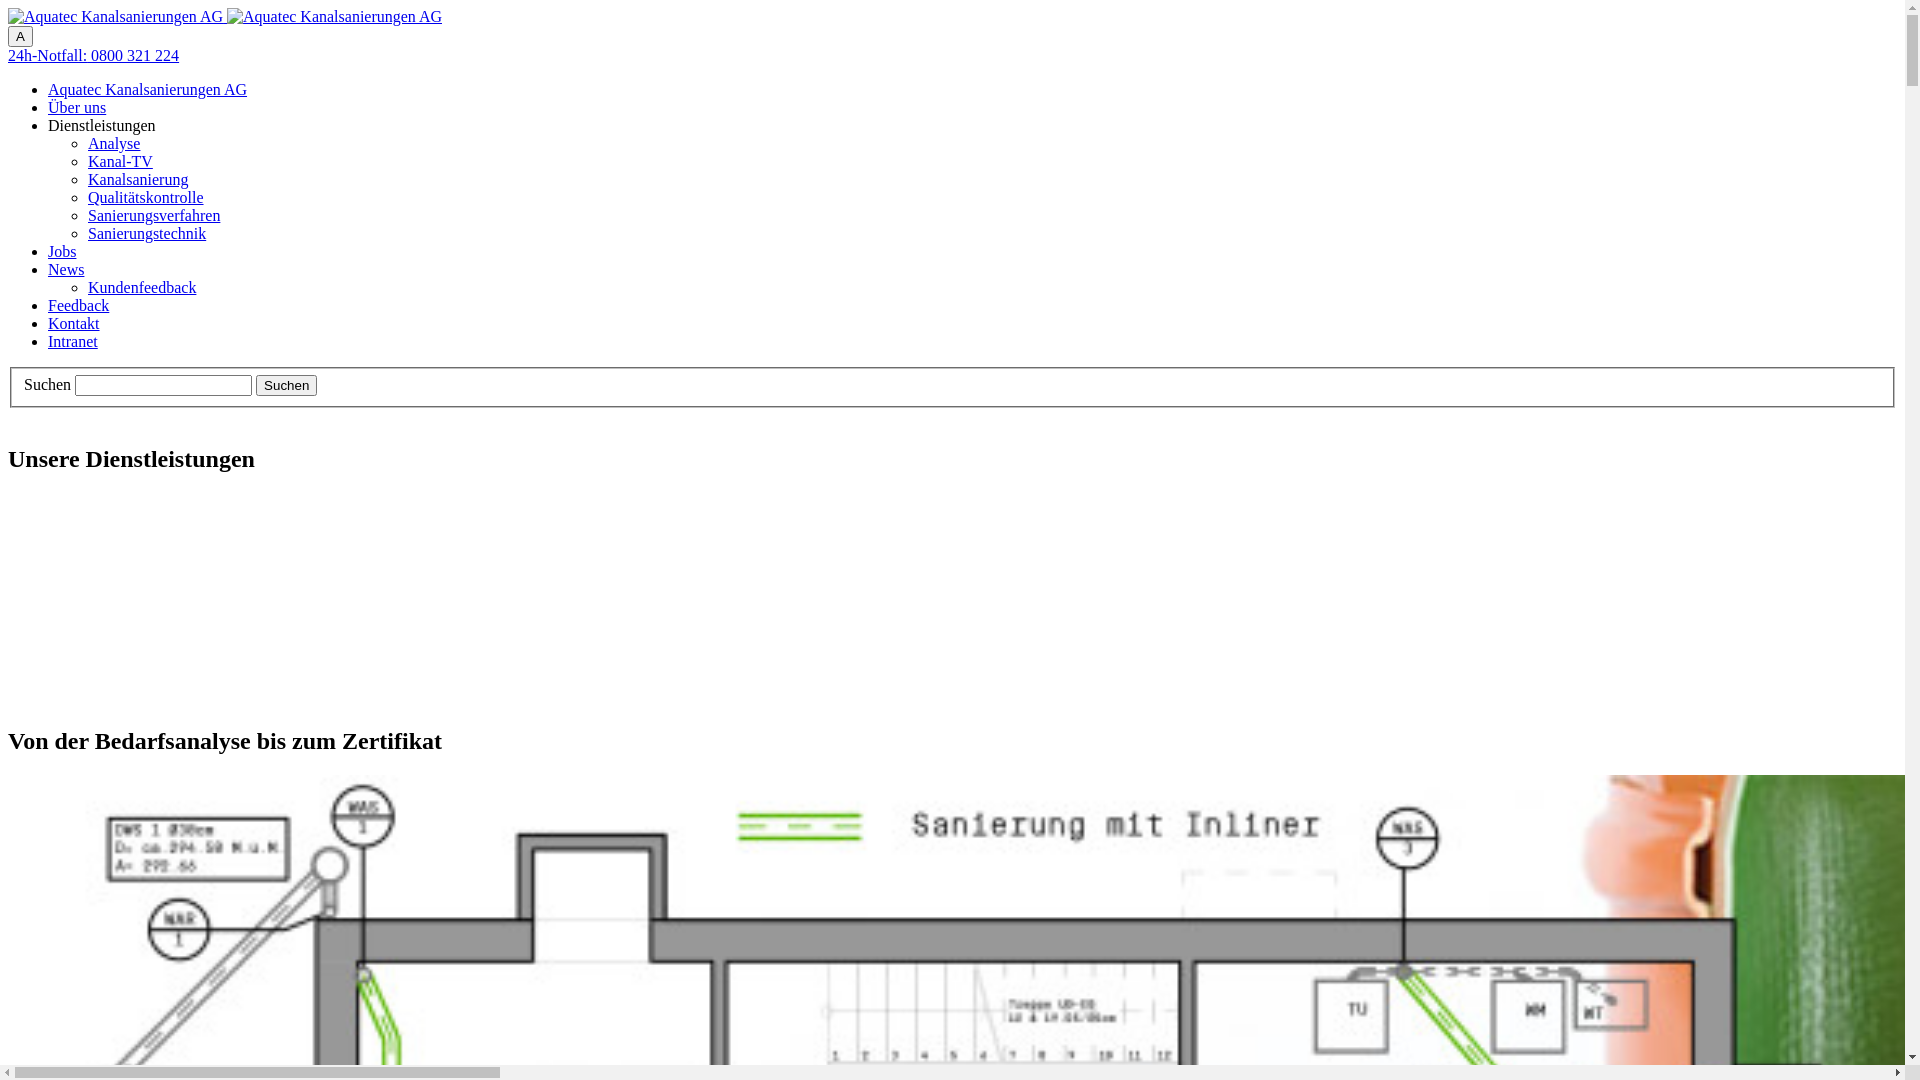 The height and width of the screenshot is (1080, 1920). I want to click on Kontakt, so click(74, 324).